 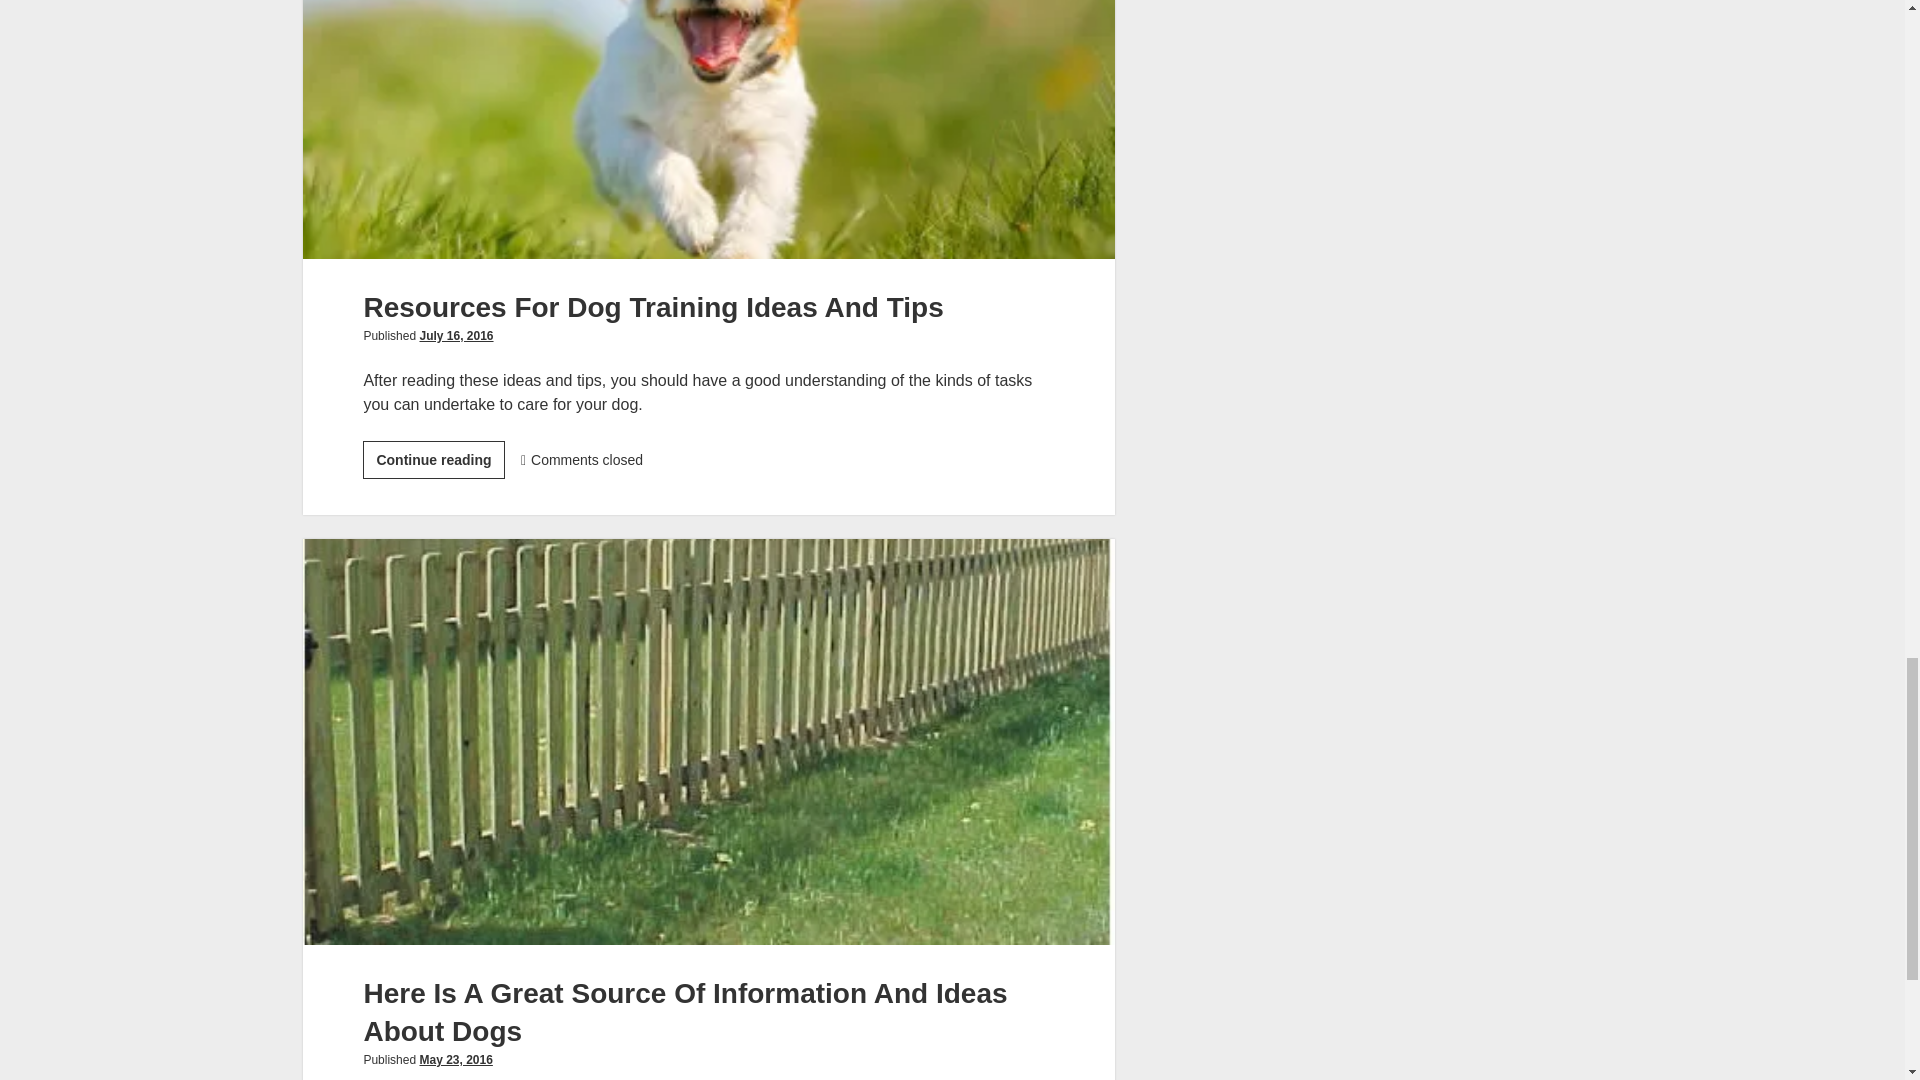 What do you see at coordinates (432, 460) in the screenshot?
I see `Here Is A Great Source Of Information And Ideas About Dogs` at bounding box center [432, 460].